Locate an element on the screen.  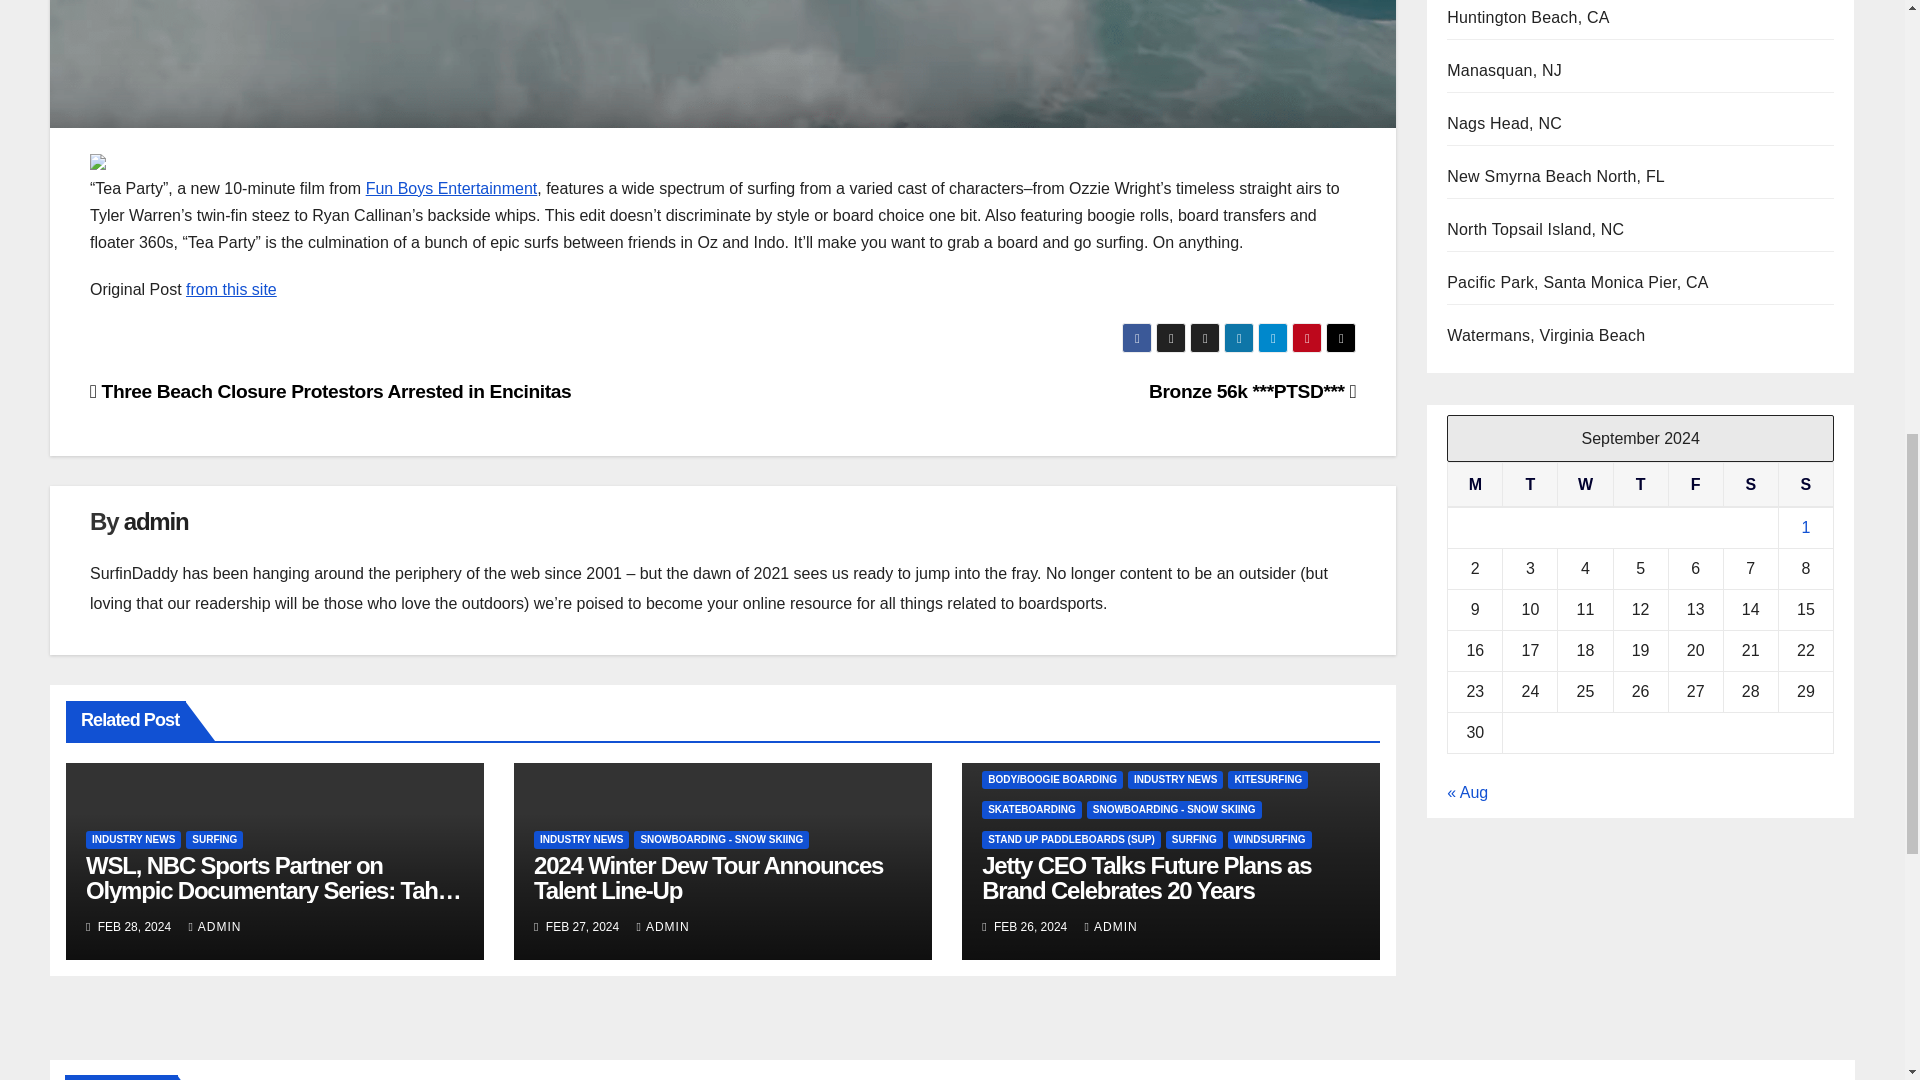
Three Beach Closure Protestors Arrested in Encinitas is located at coordinates (330, 391).